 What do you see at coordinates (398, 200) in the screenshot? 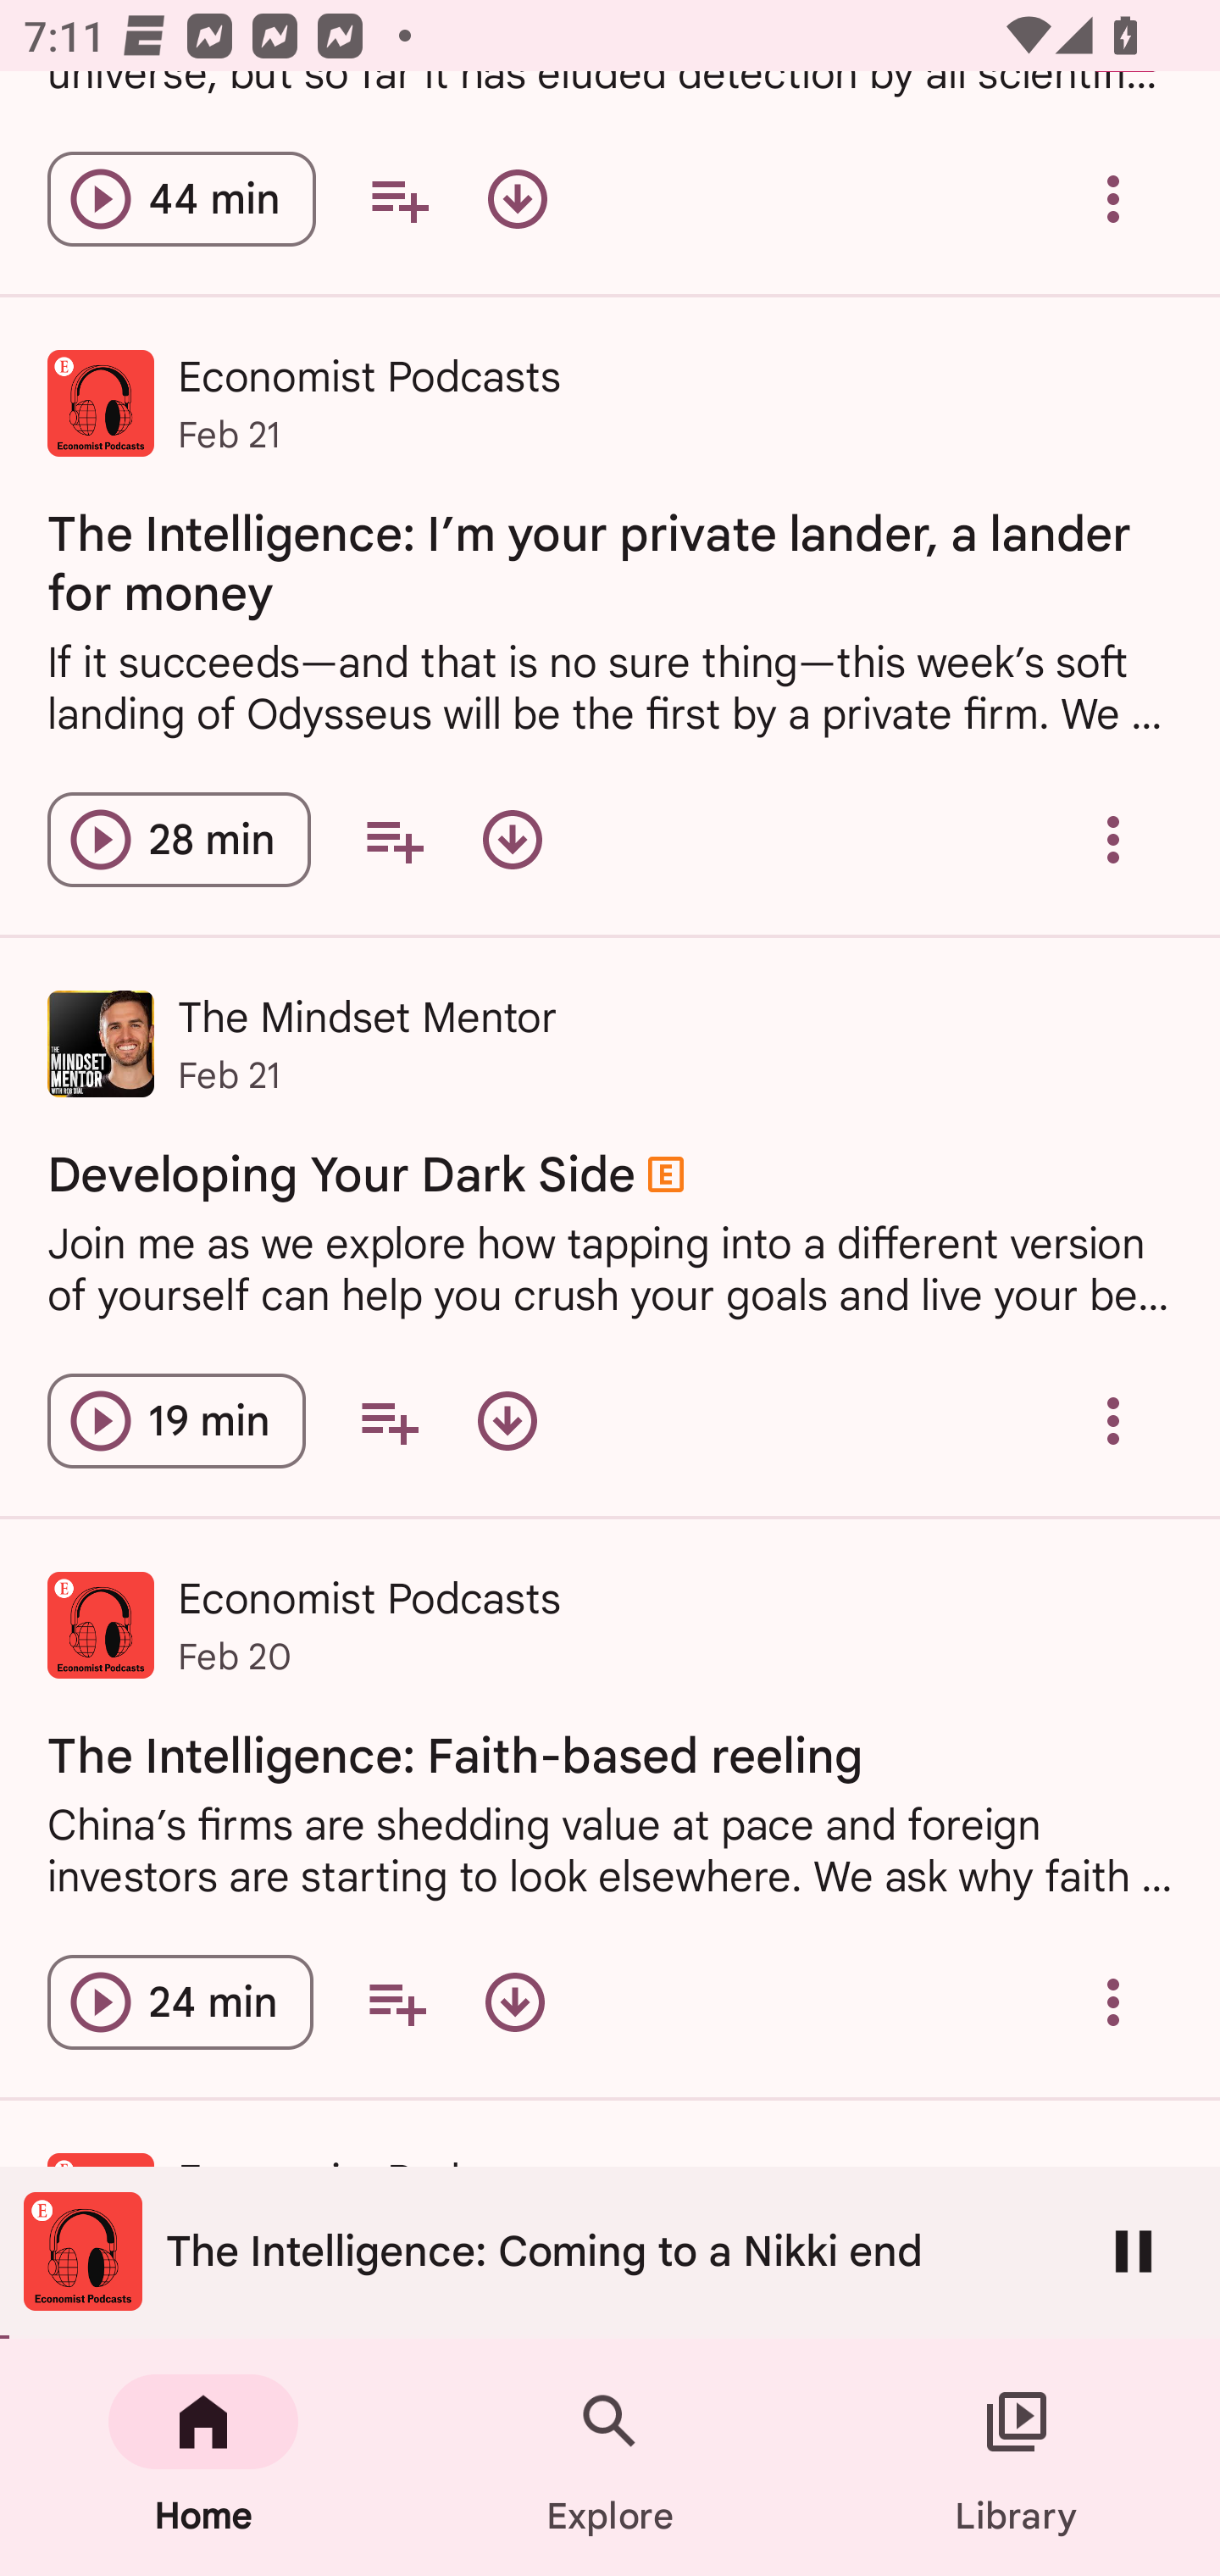
I see `Add to your queue` at bounding box center [398, 200].